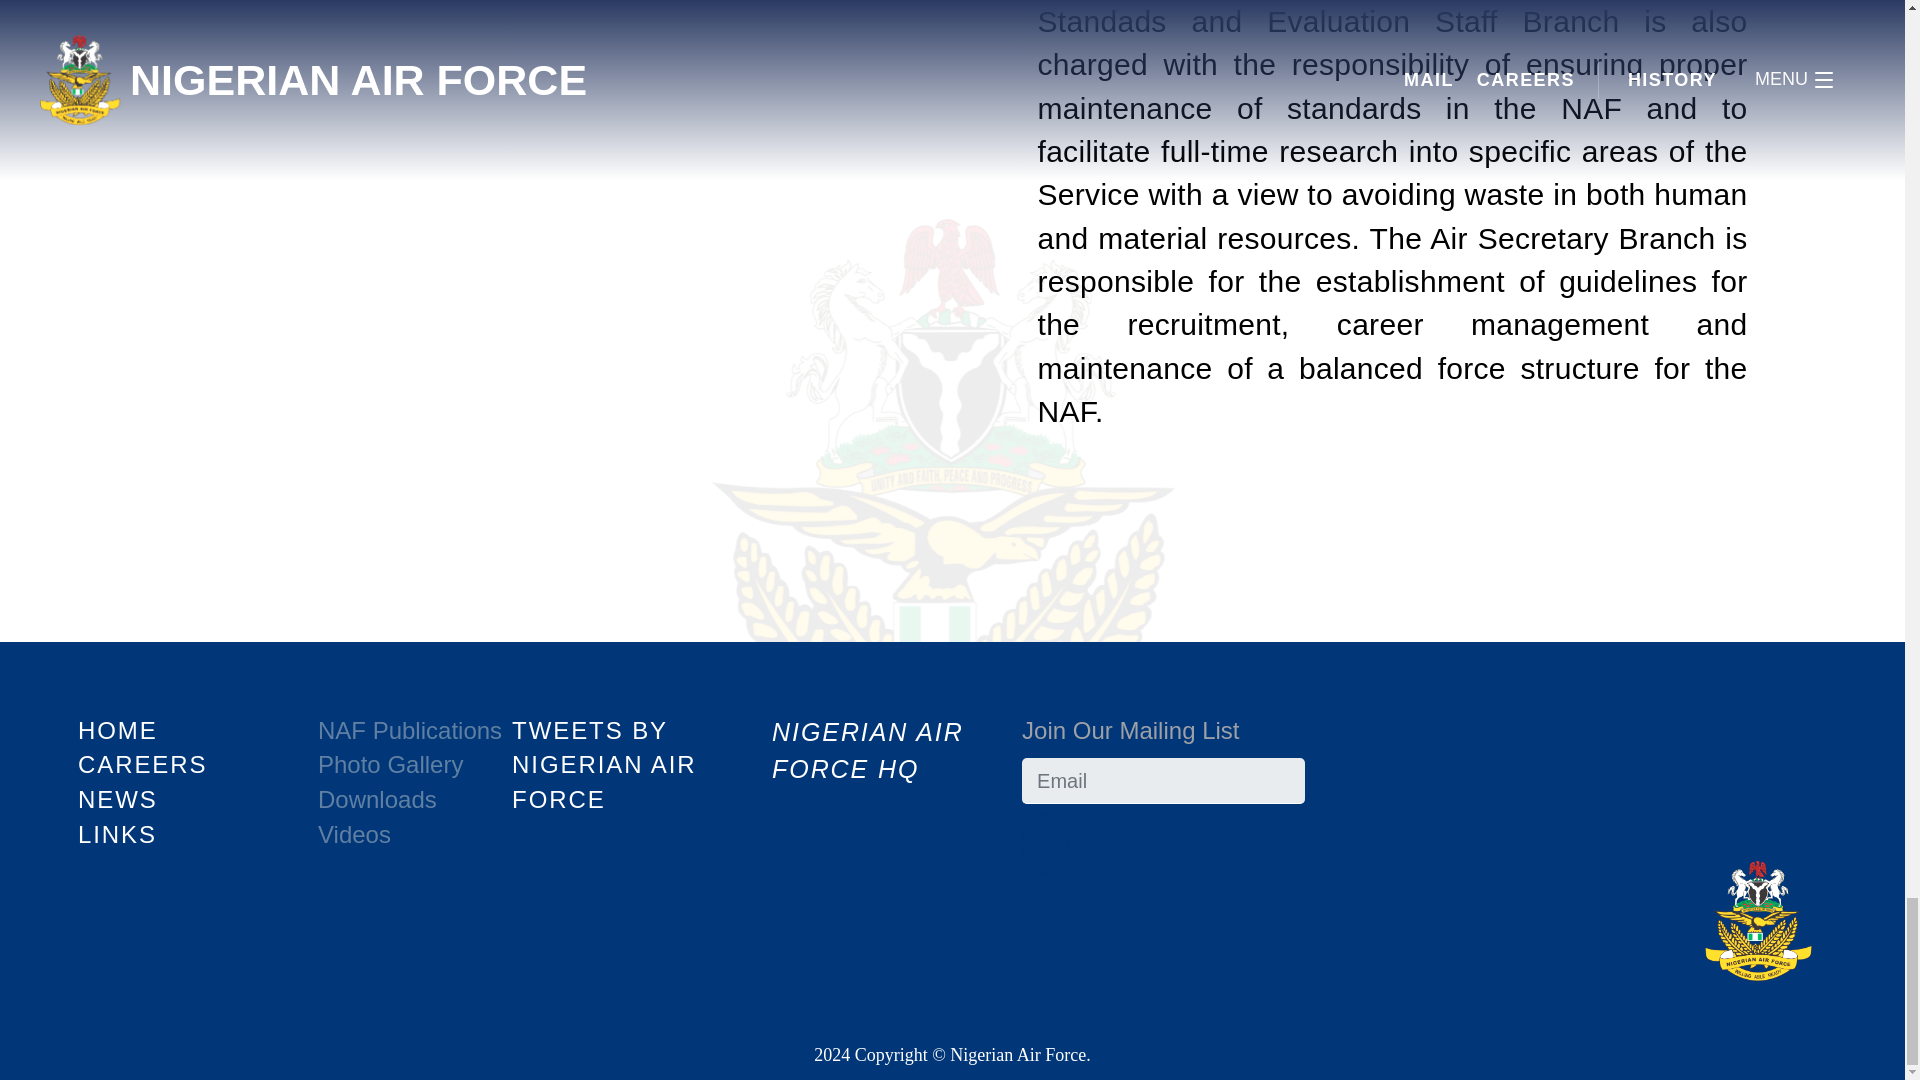 The width and height of the screenshot is (1920, 1080). What do you see at coordinates (390, 764) in the screenshot?
I see `Photo Gallery` at bounding box center [390, 764].